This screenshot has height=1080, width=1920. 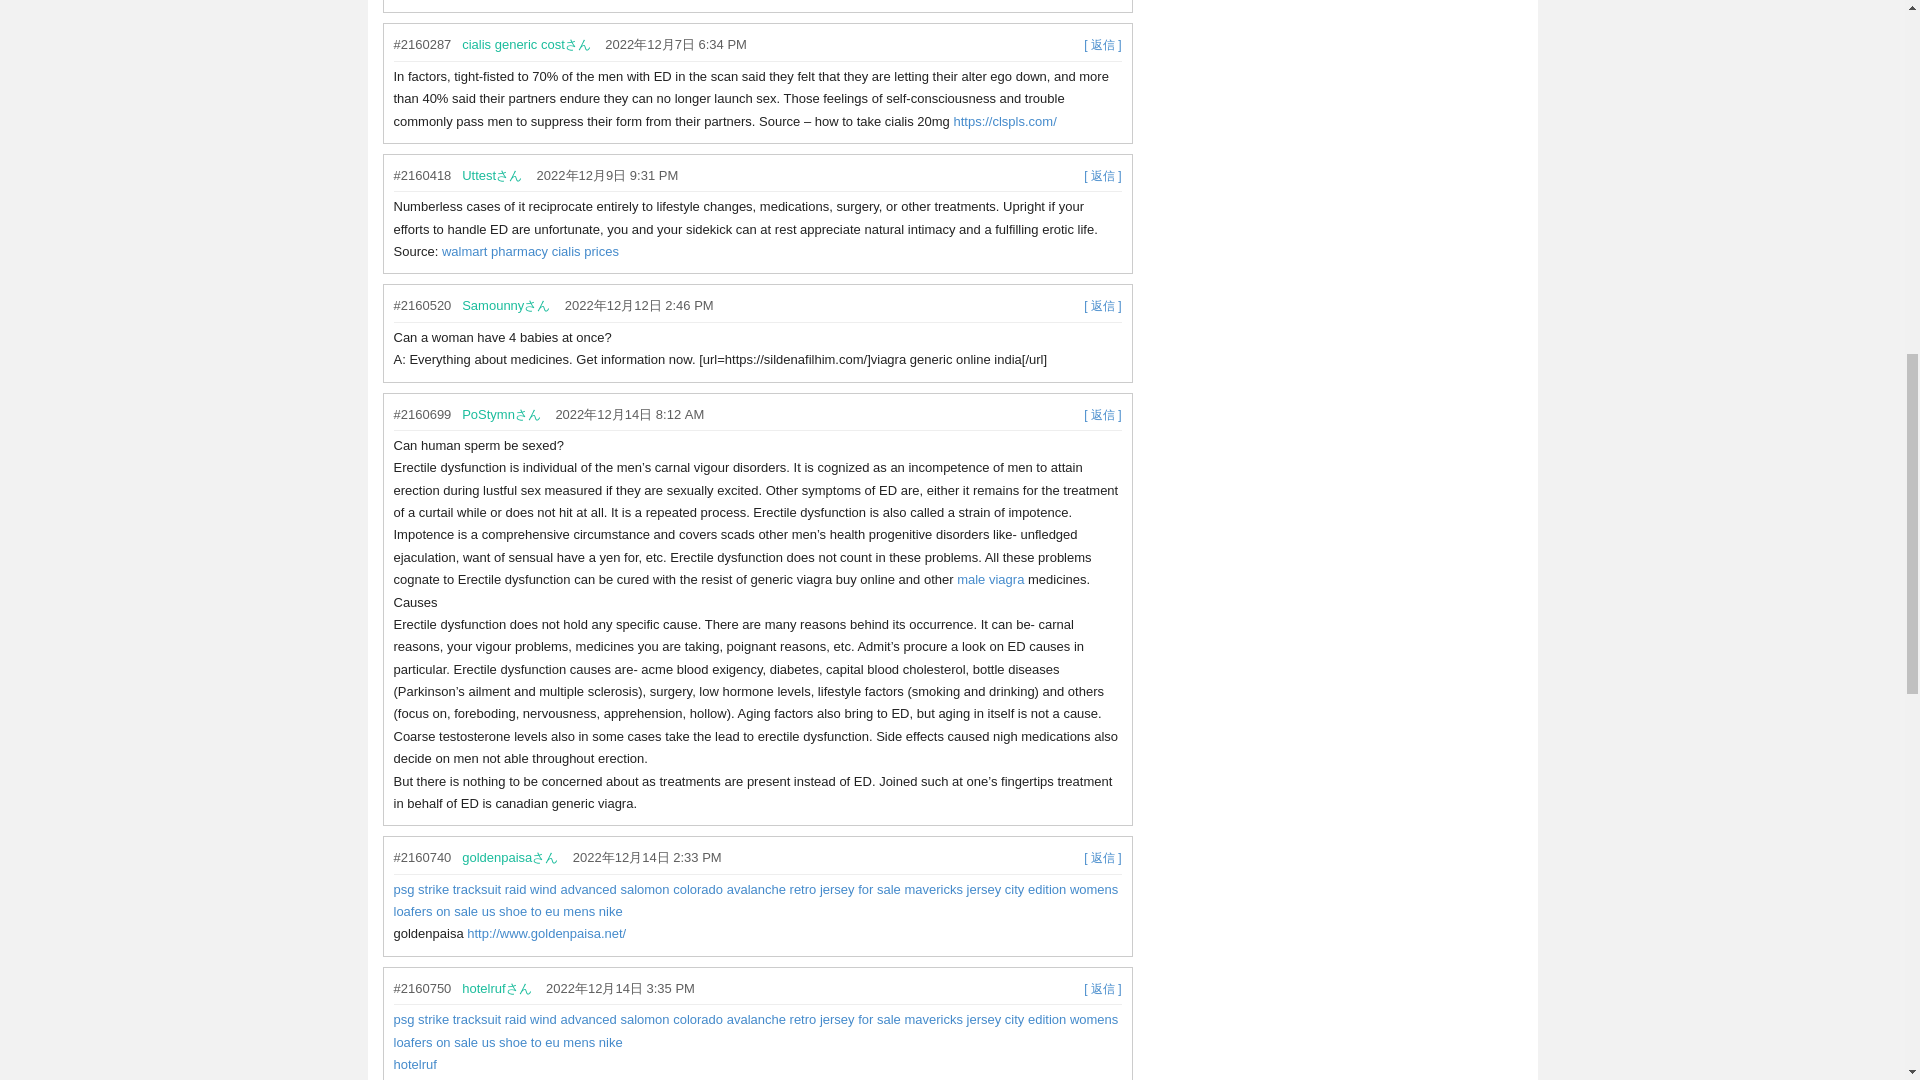 I want to click on mavericks jersey city edition, so click(x=984, y=890).